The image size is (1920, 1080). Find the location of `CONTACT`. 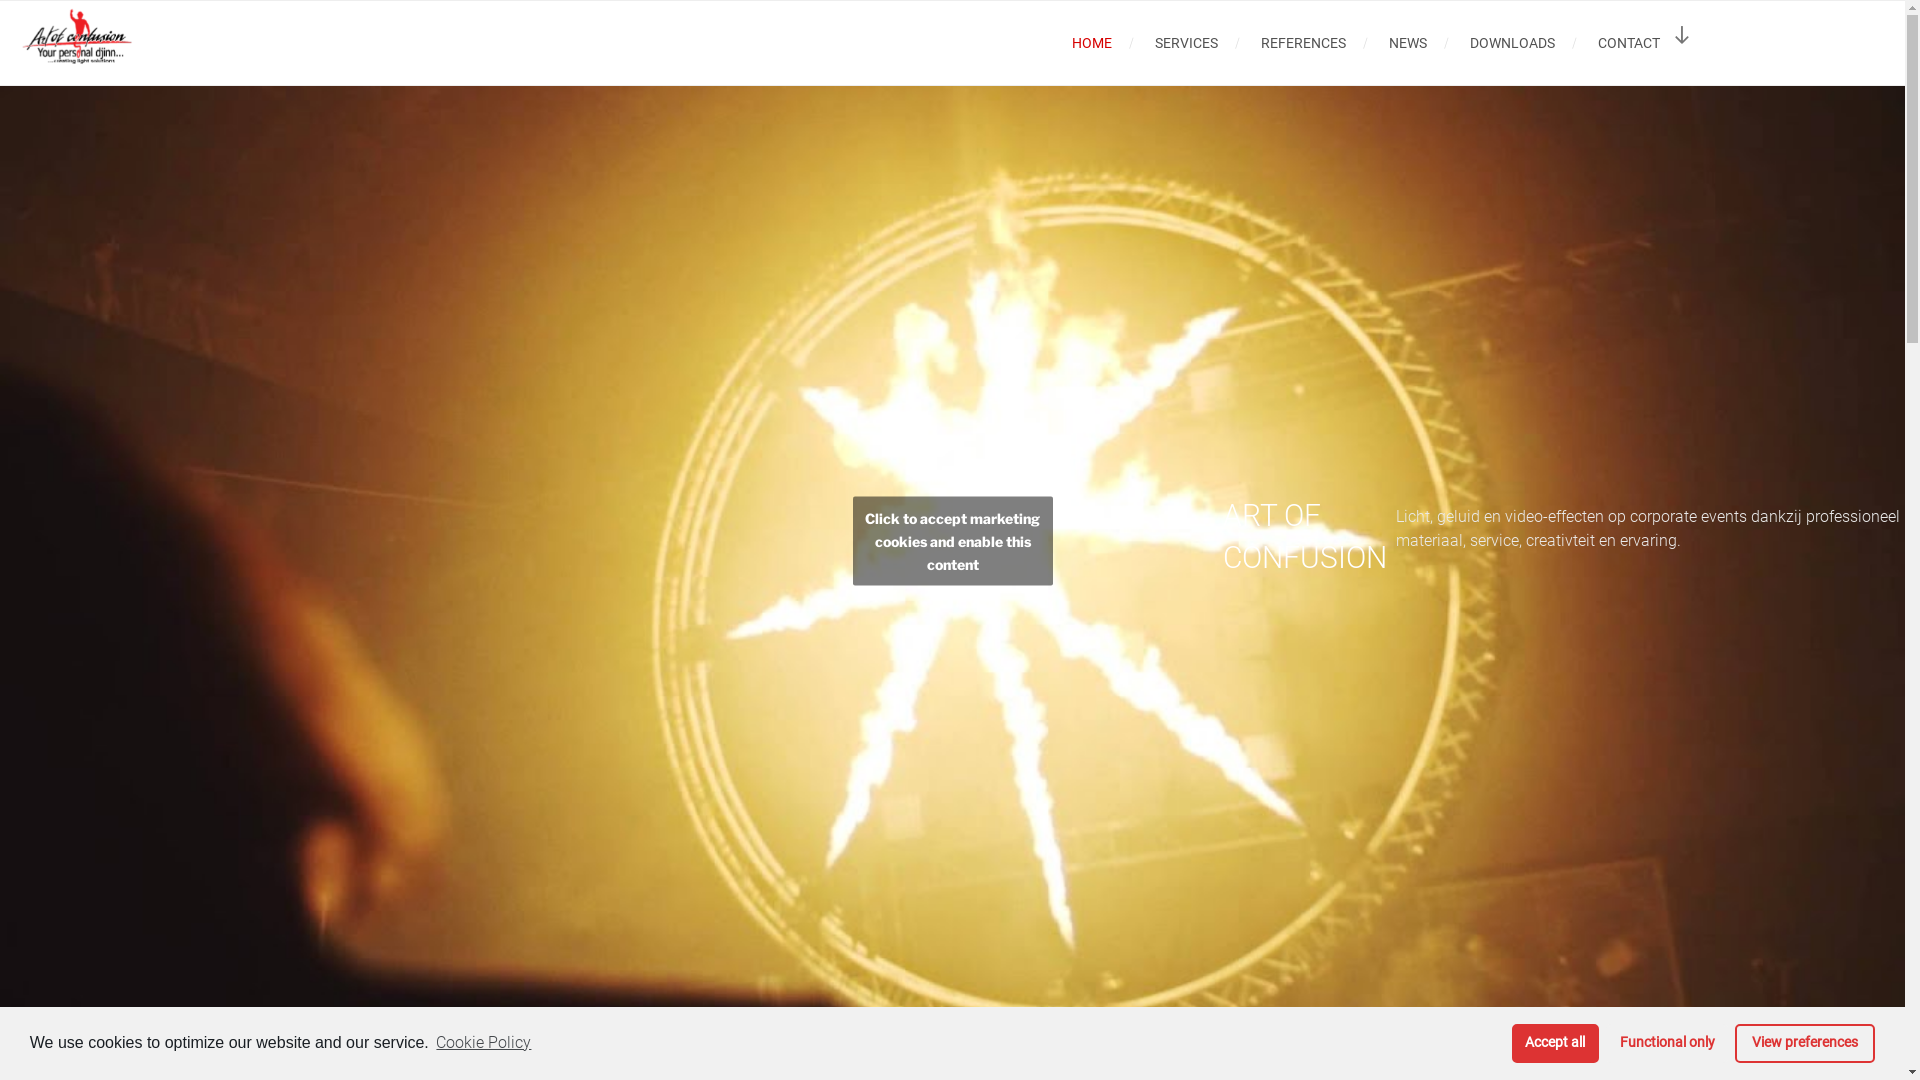

CONTACT is located at coordinates (1628, 42).